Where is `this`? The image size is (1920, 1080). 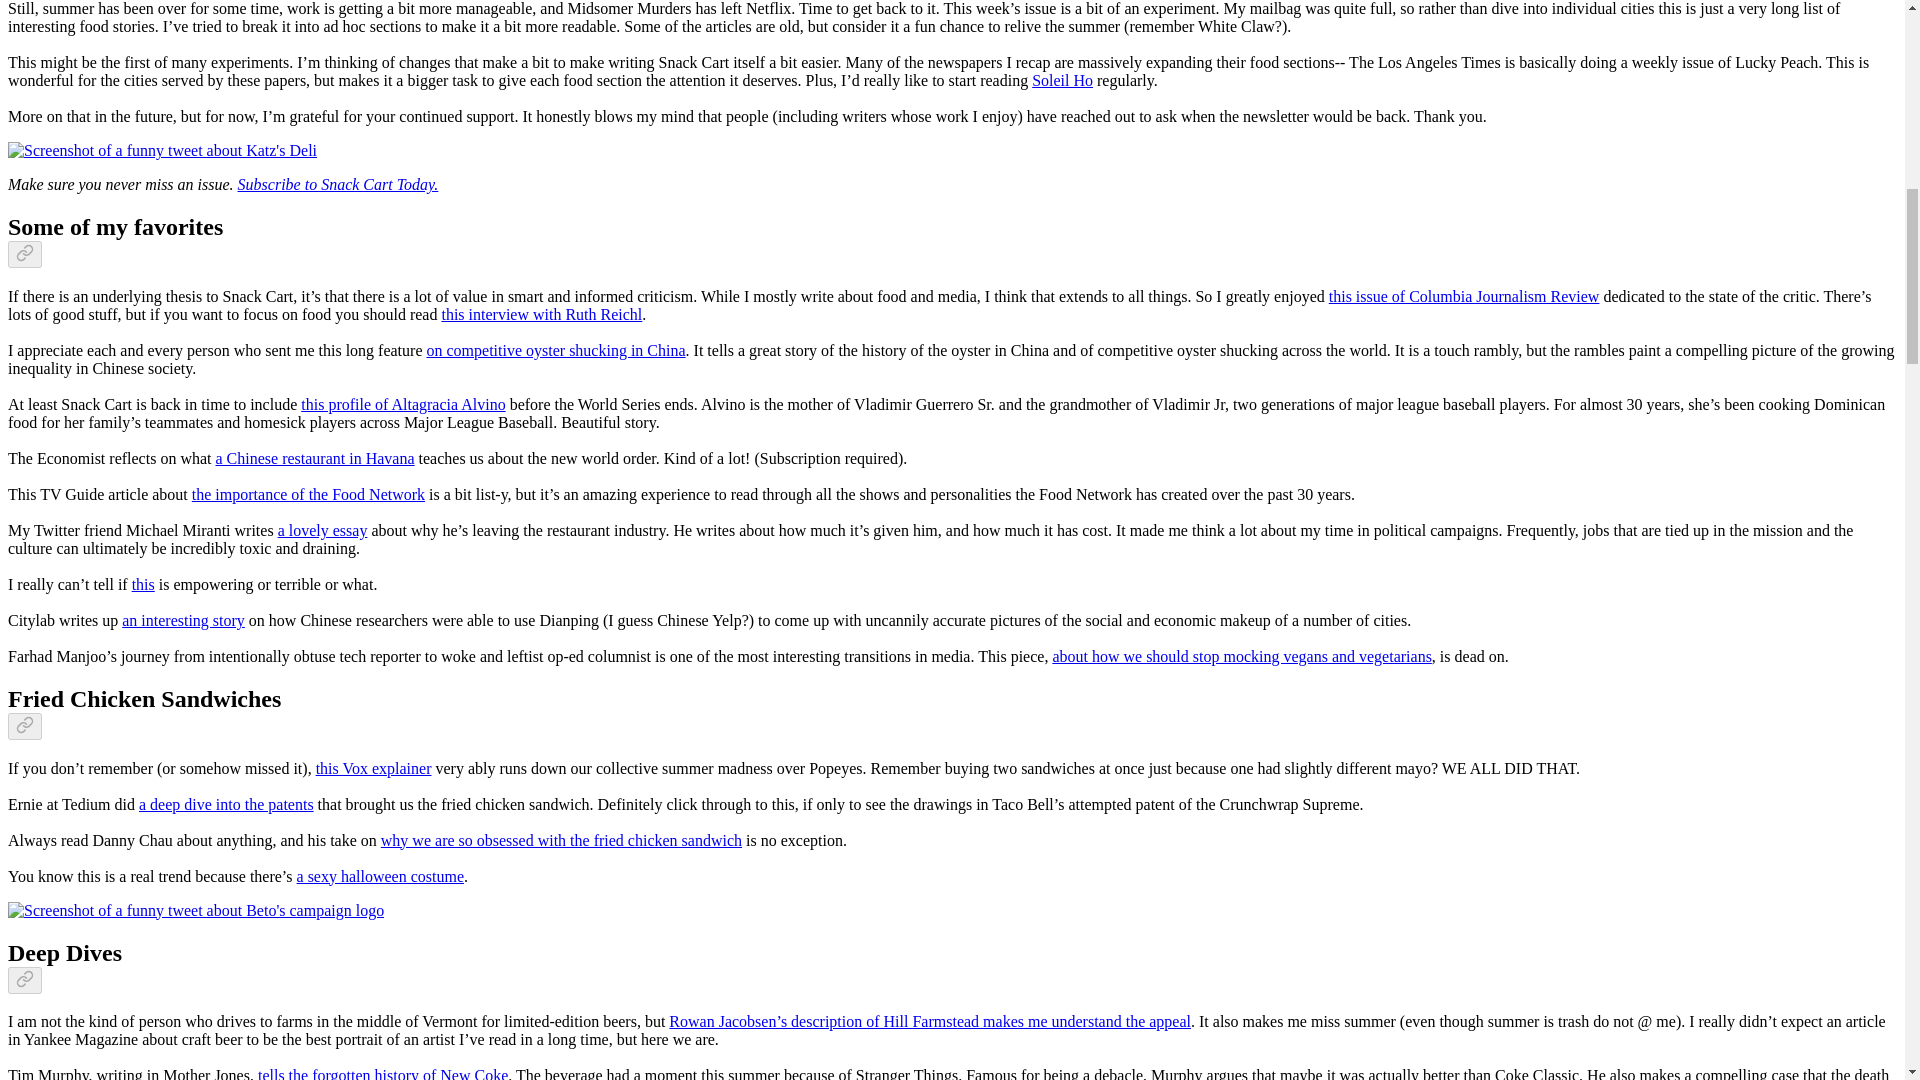
this is located at coordinates (144, 584).